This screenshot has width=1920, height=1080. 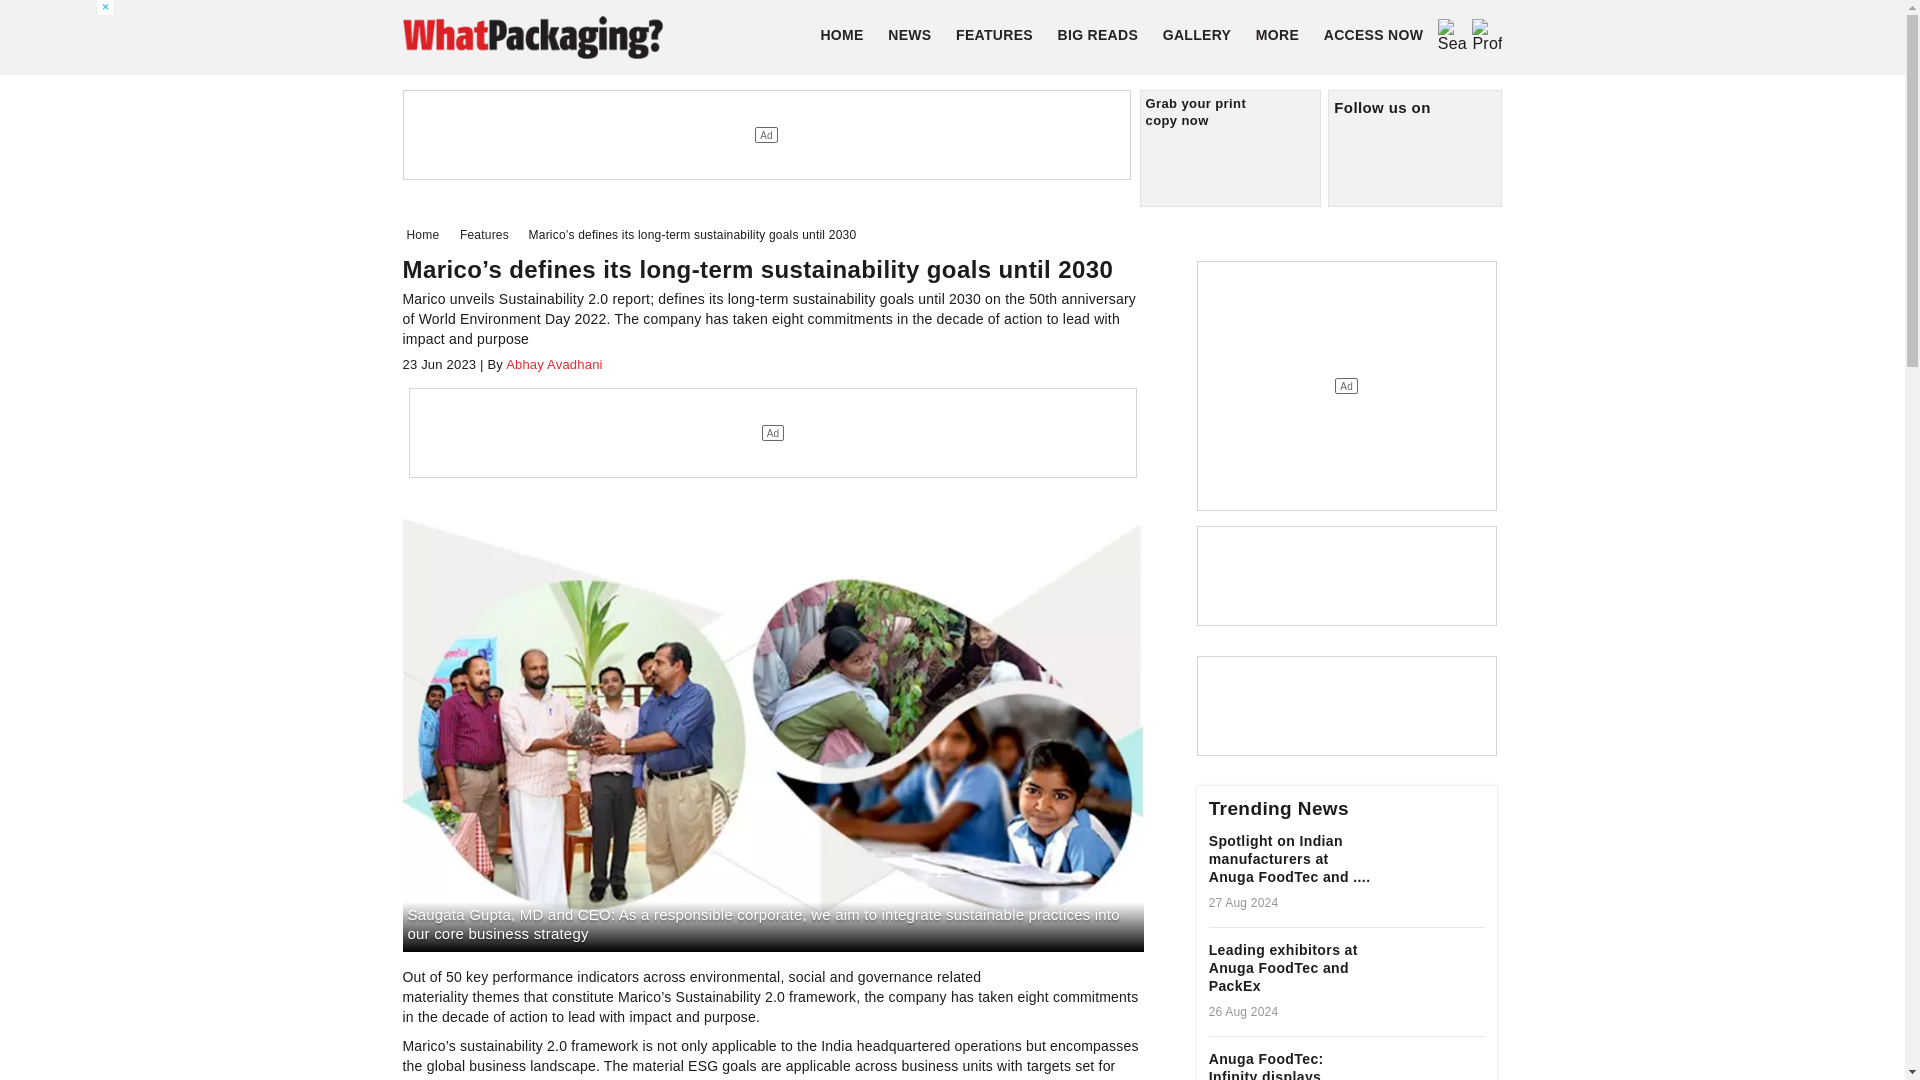 What do you see at coordinates (842, 34) in the screenshot?
I see `HOME` at bounding box center [842, 34].